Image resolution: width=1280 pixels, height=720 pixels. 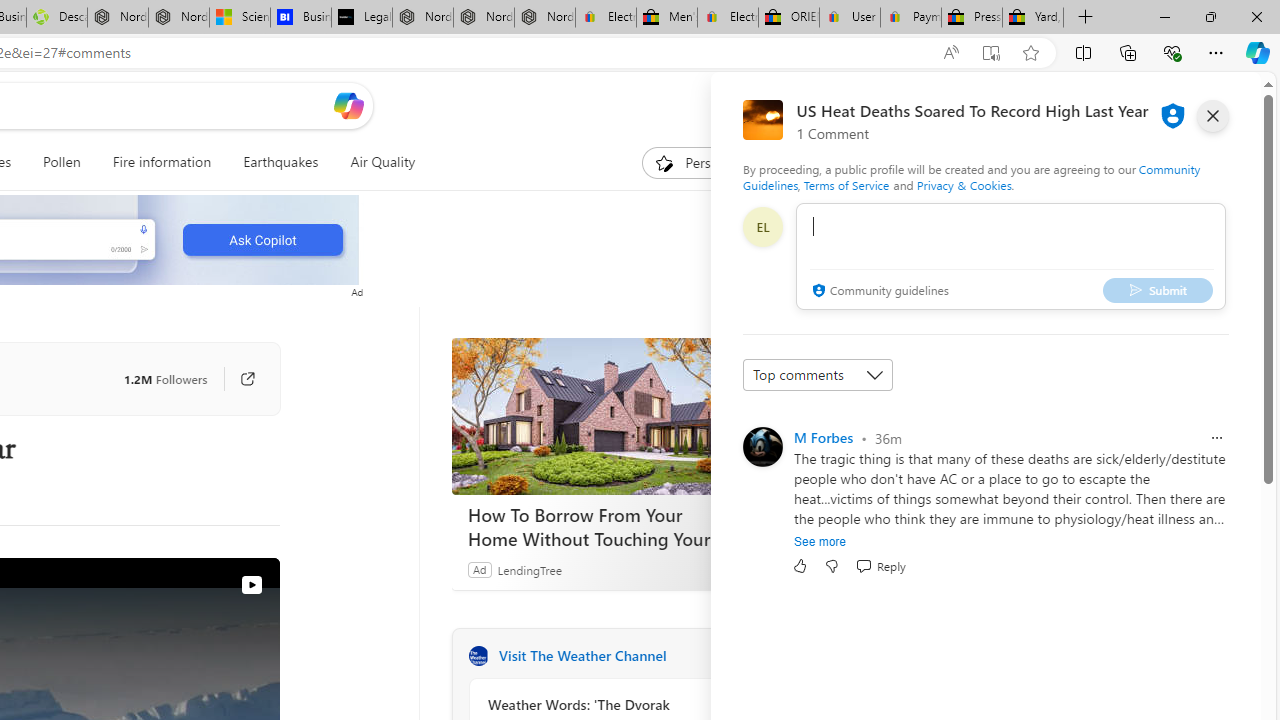 What do you see at coordinates (1176, 105) in the screenshot?
I see `Notifications` at bounding box center [1176, 105].